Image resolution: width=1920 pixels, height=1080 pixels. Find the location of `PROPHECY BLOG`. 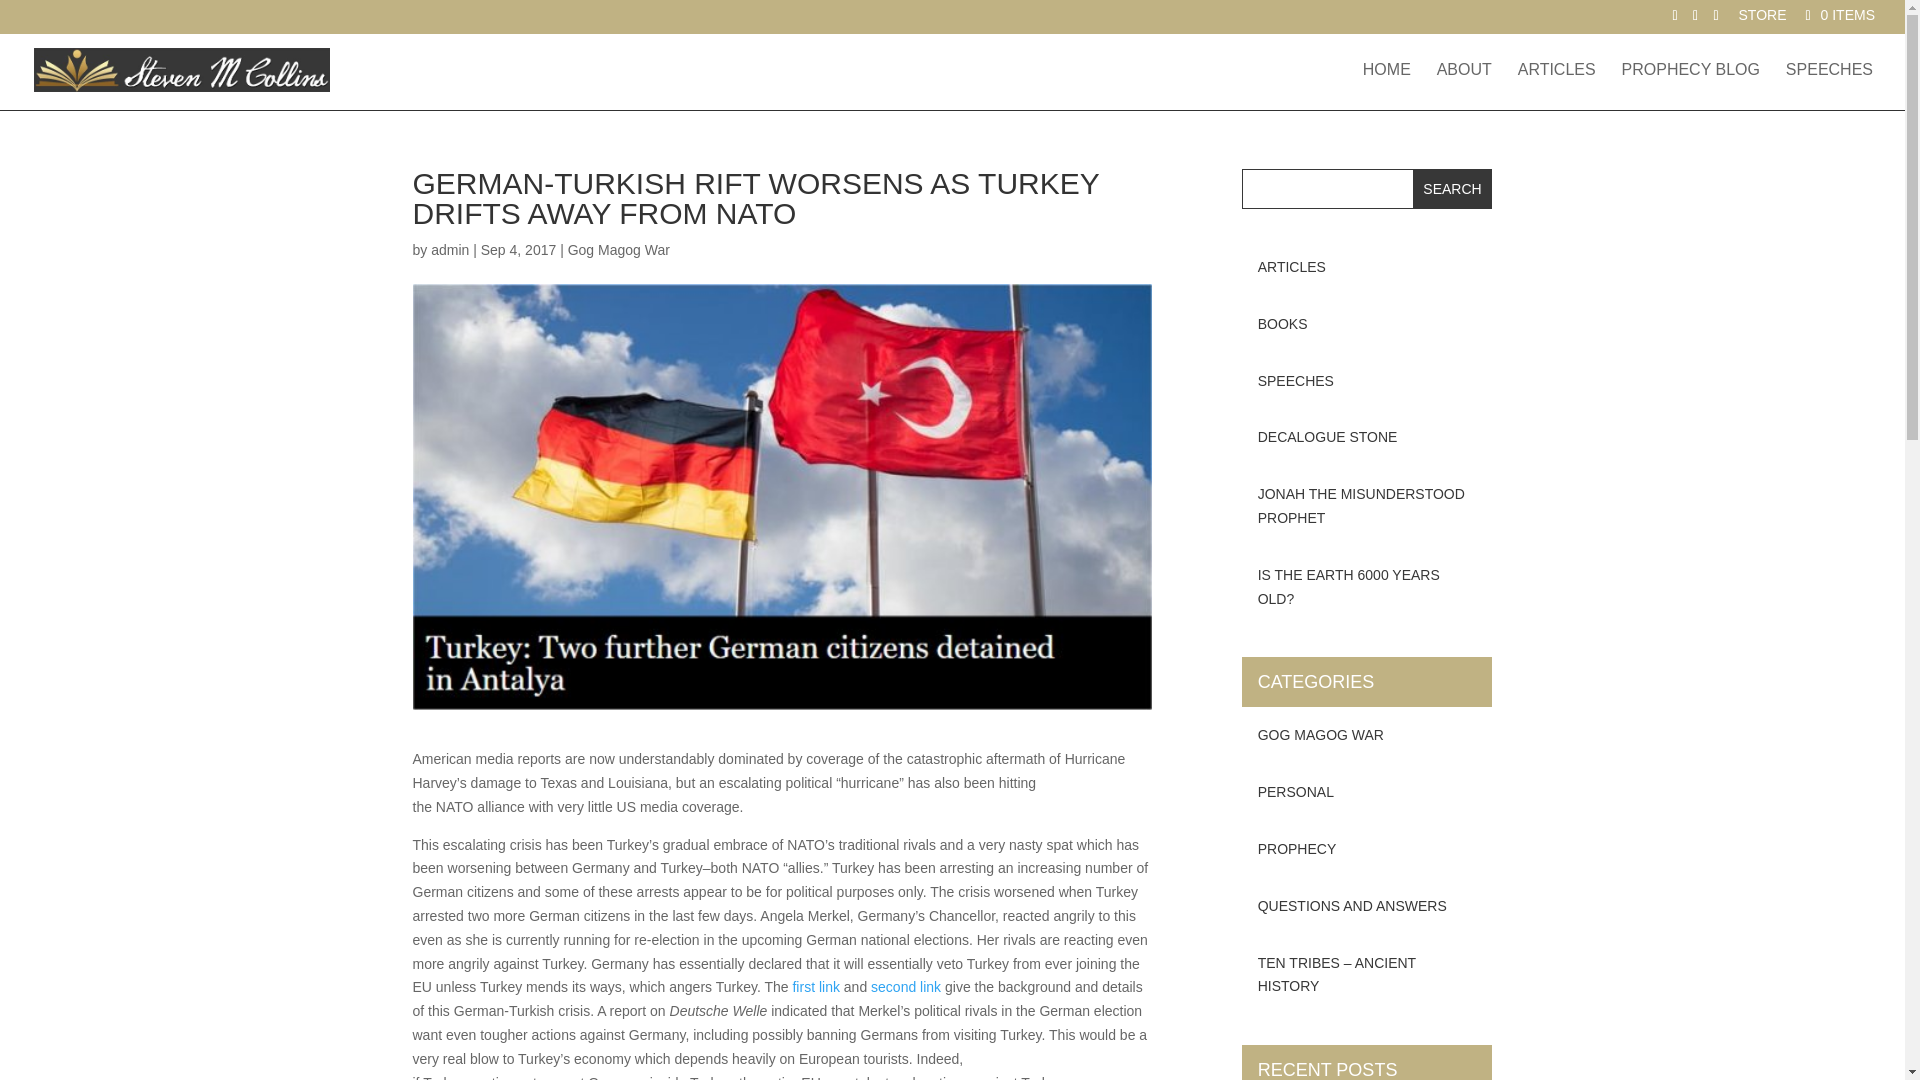

PROPHECY BLOG is located at coordinates (1691, 86).